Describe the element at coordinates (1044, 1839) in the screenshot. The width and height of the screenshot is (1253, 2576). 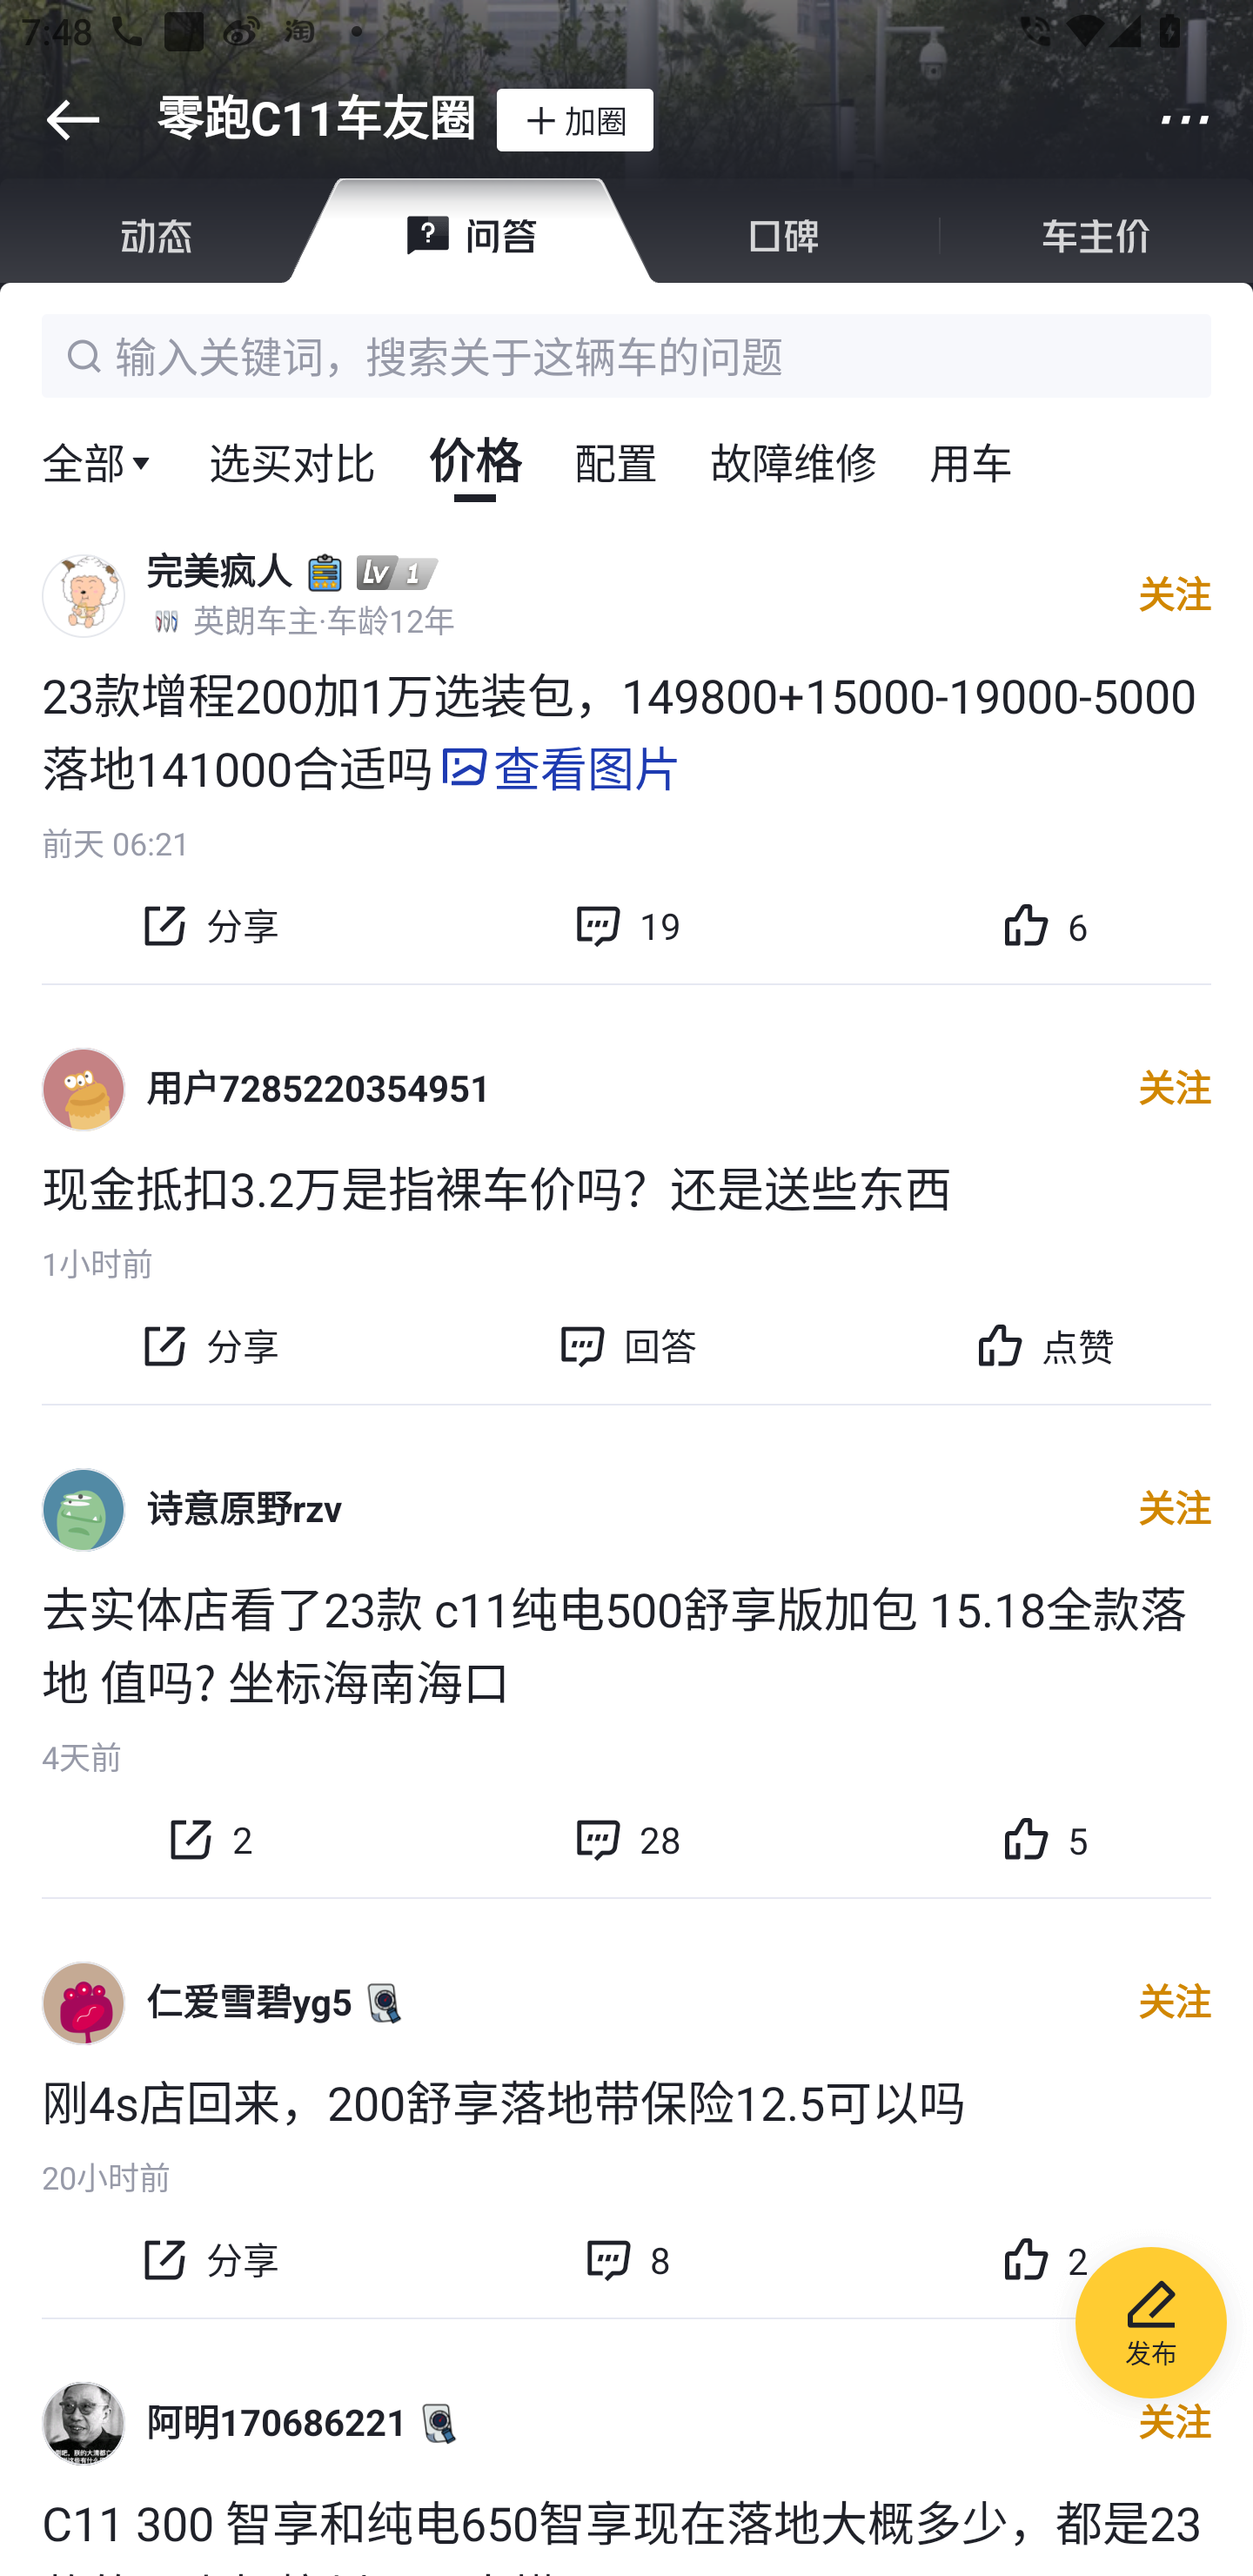
I see `5` at that location.